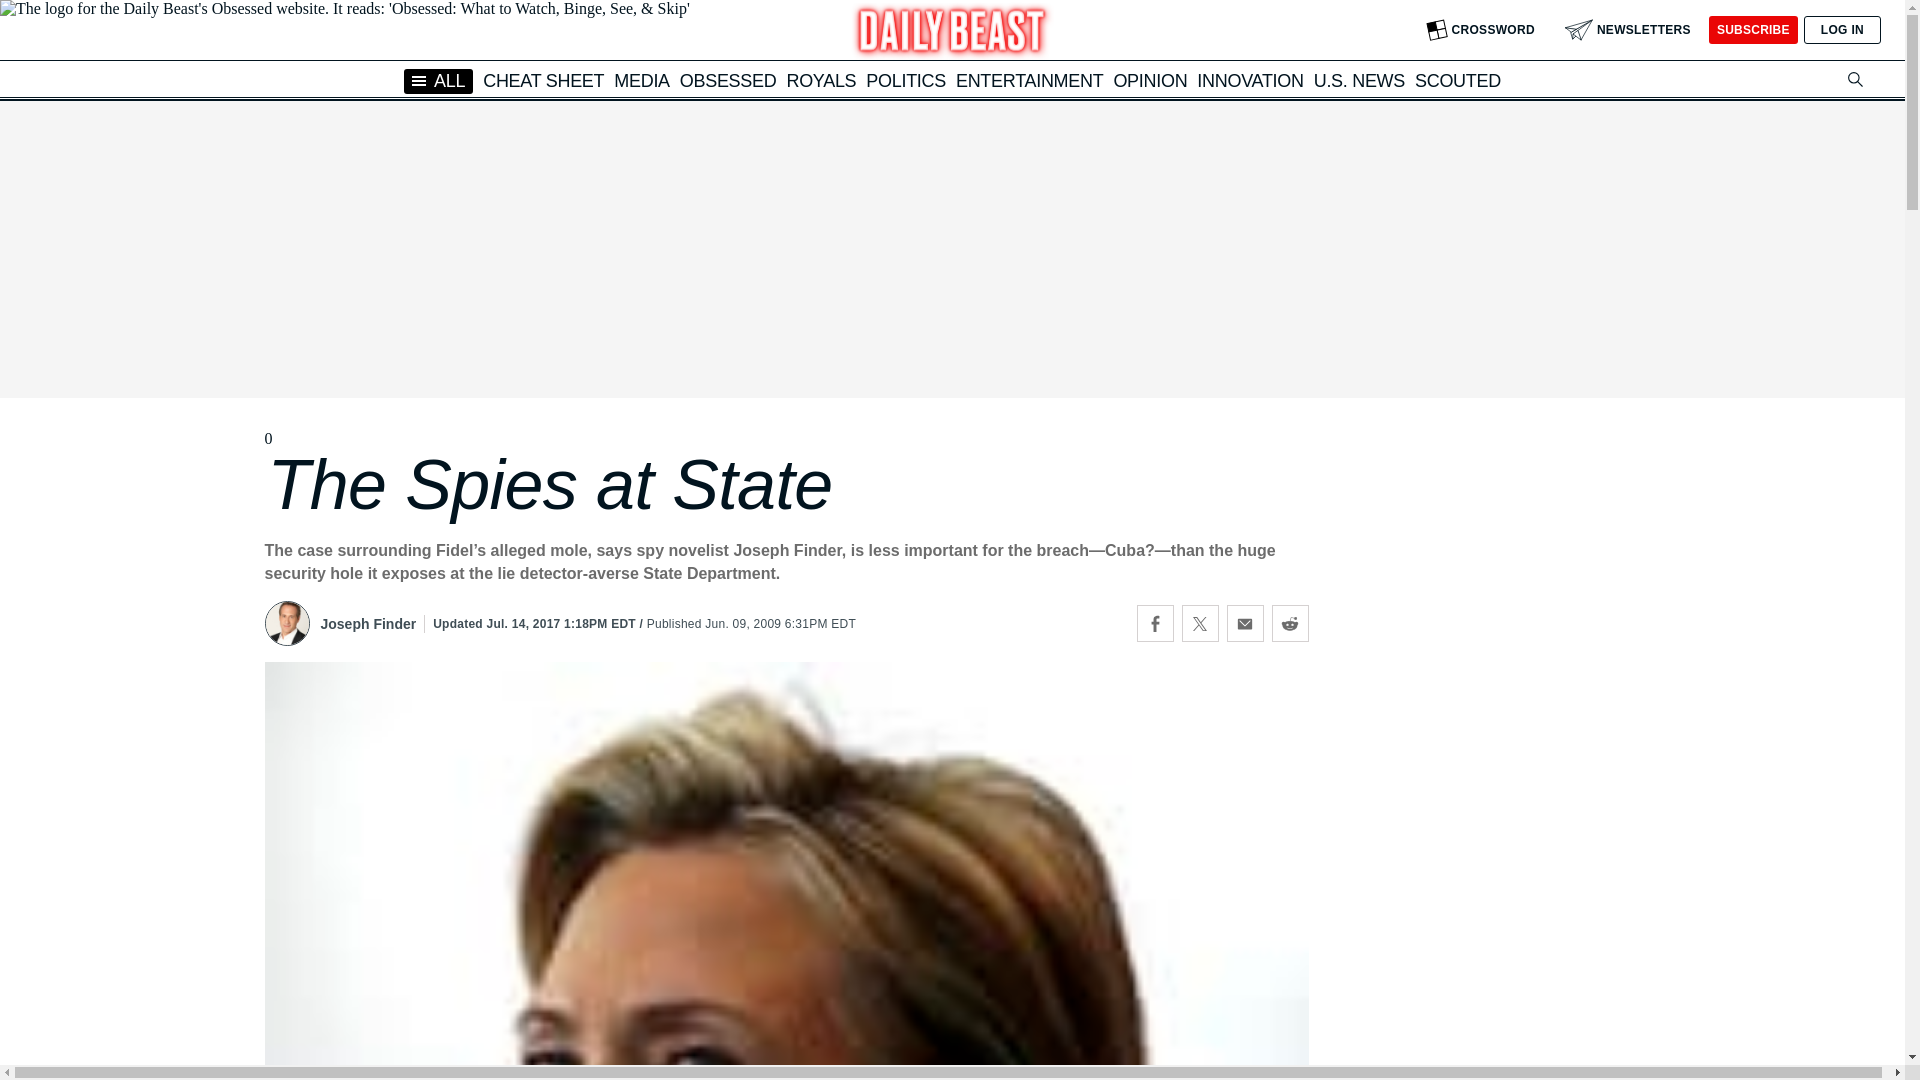  I want to click on CROSSWORD, so click(1480, 30).